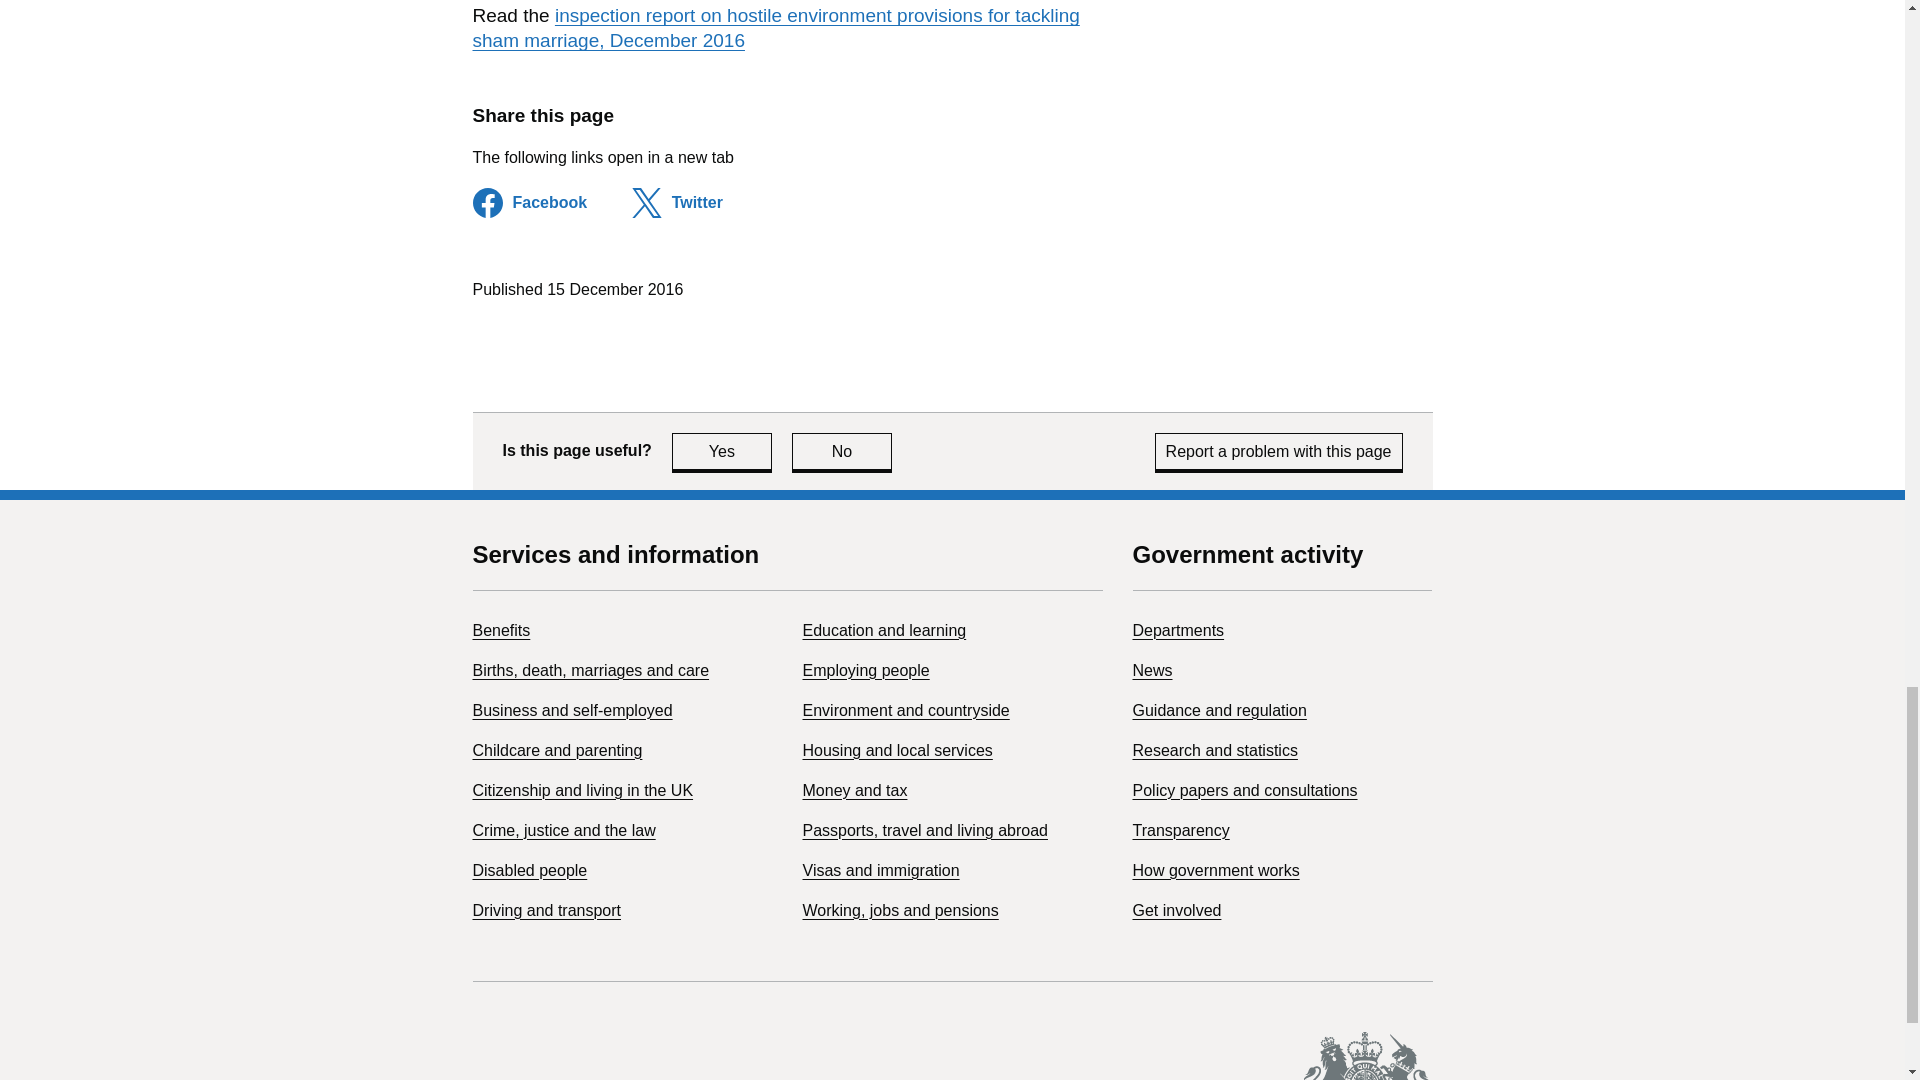 Image resolution: width=1920 pixels, height=1080 pixels. Describe the element at coordinates (563, 830) in the screenshot. I see `Business and self-employed` at that location.